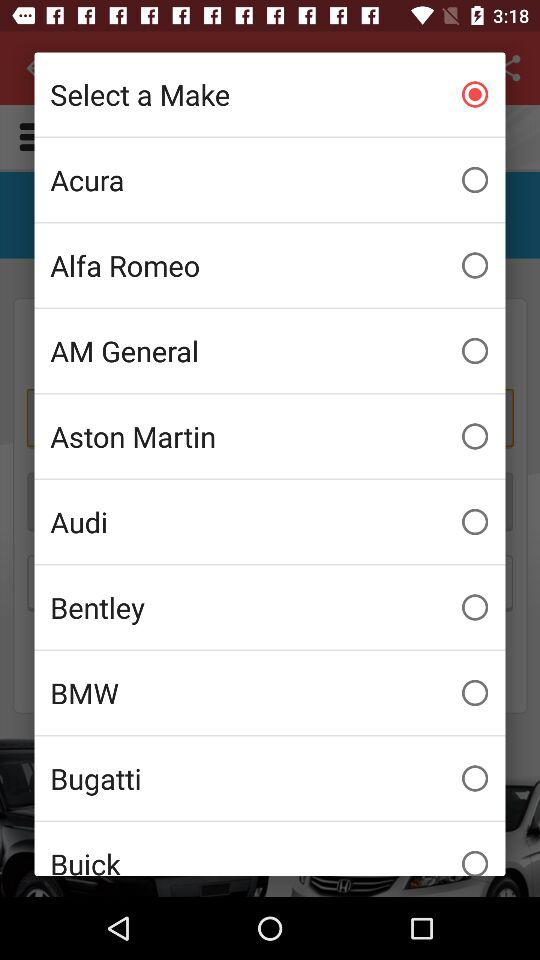 This screenshot has width=540, height=960. I want to click on scroll to the buick item, so click(270, 848).